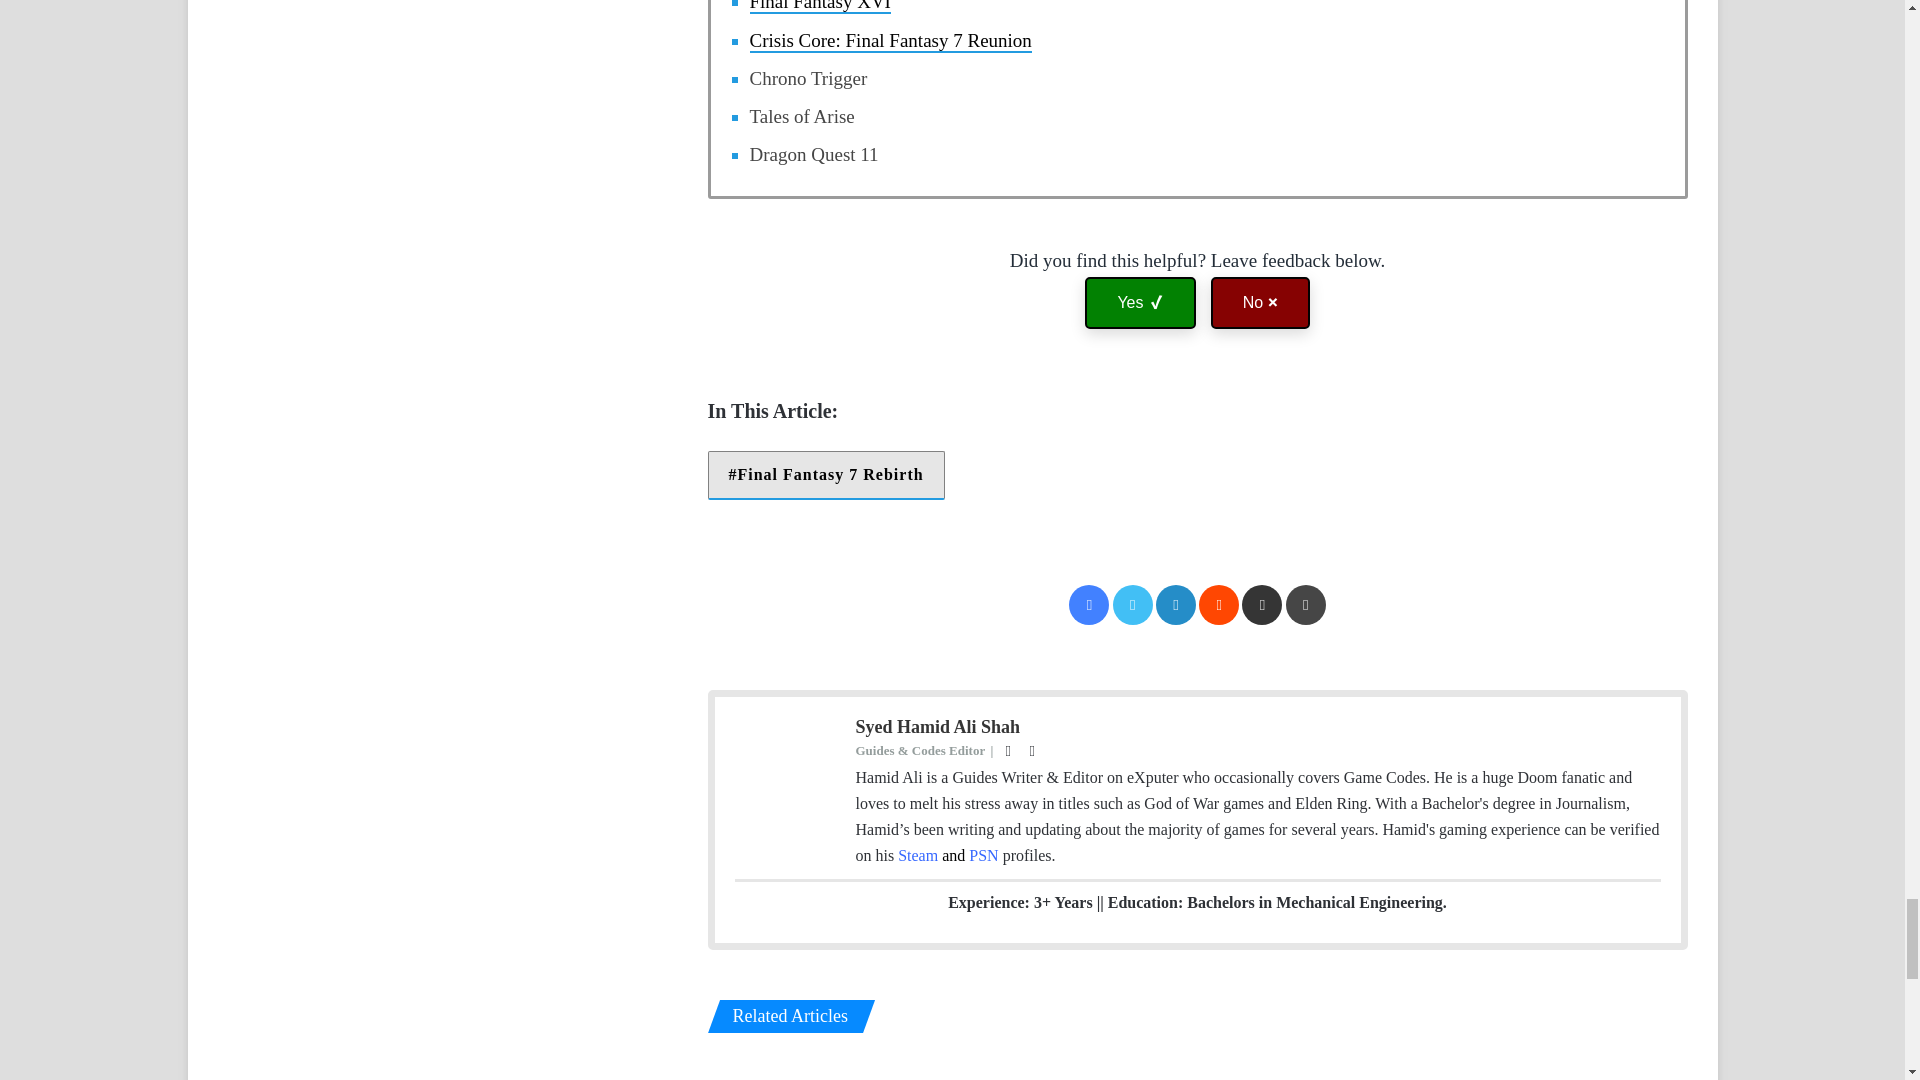 Image resolution: width=1920 pixels, height=1080 pixels. Describe the element at coordinates (1089, 605) in the screenshot. I see `Facebook` at that location.